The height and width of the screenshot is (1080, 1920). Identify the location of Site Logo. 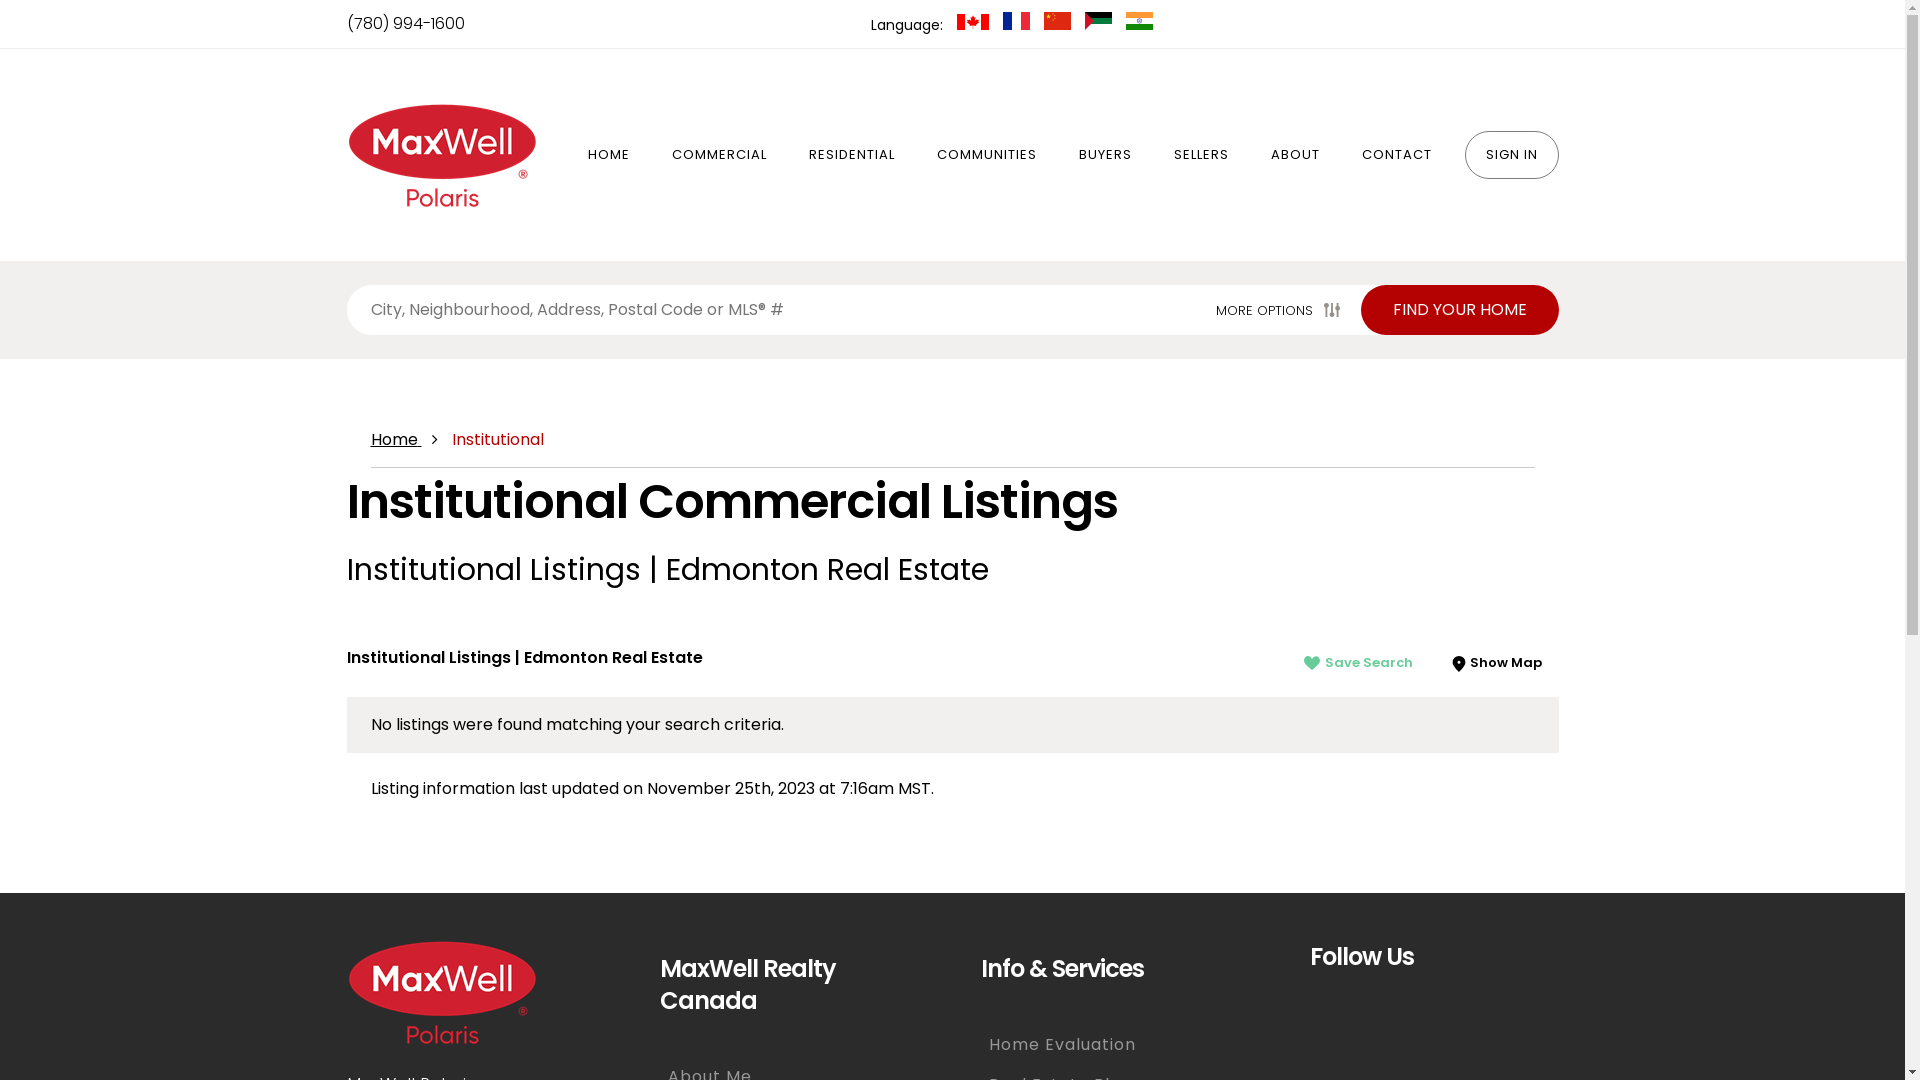
(441, 992).